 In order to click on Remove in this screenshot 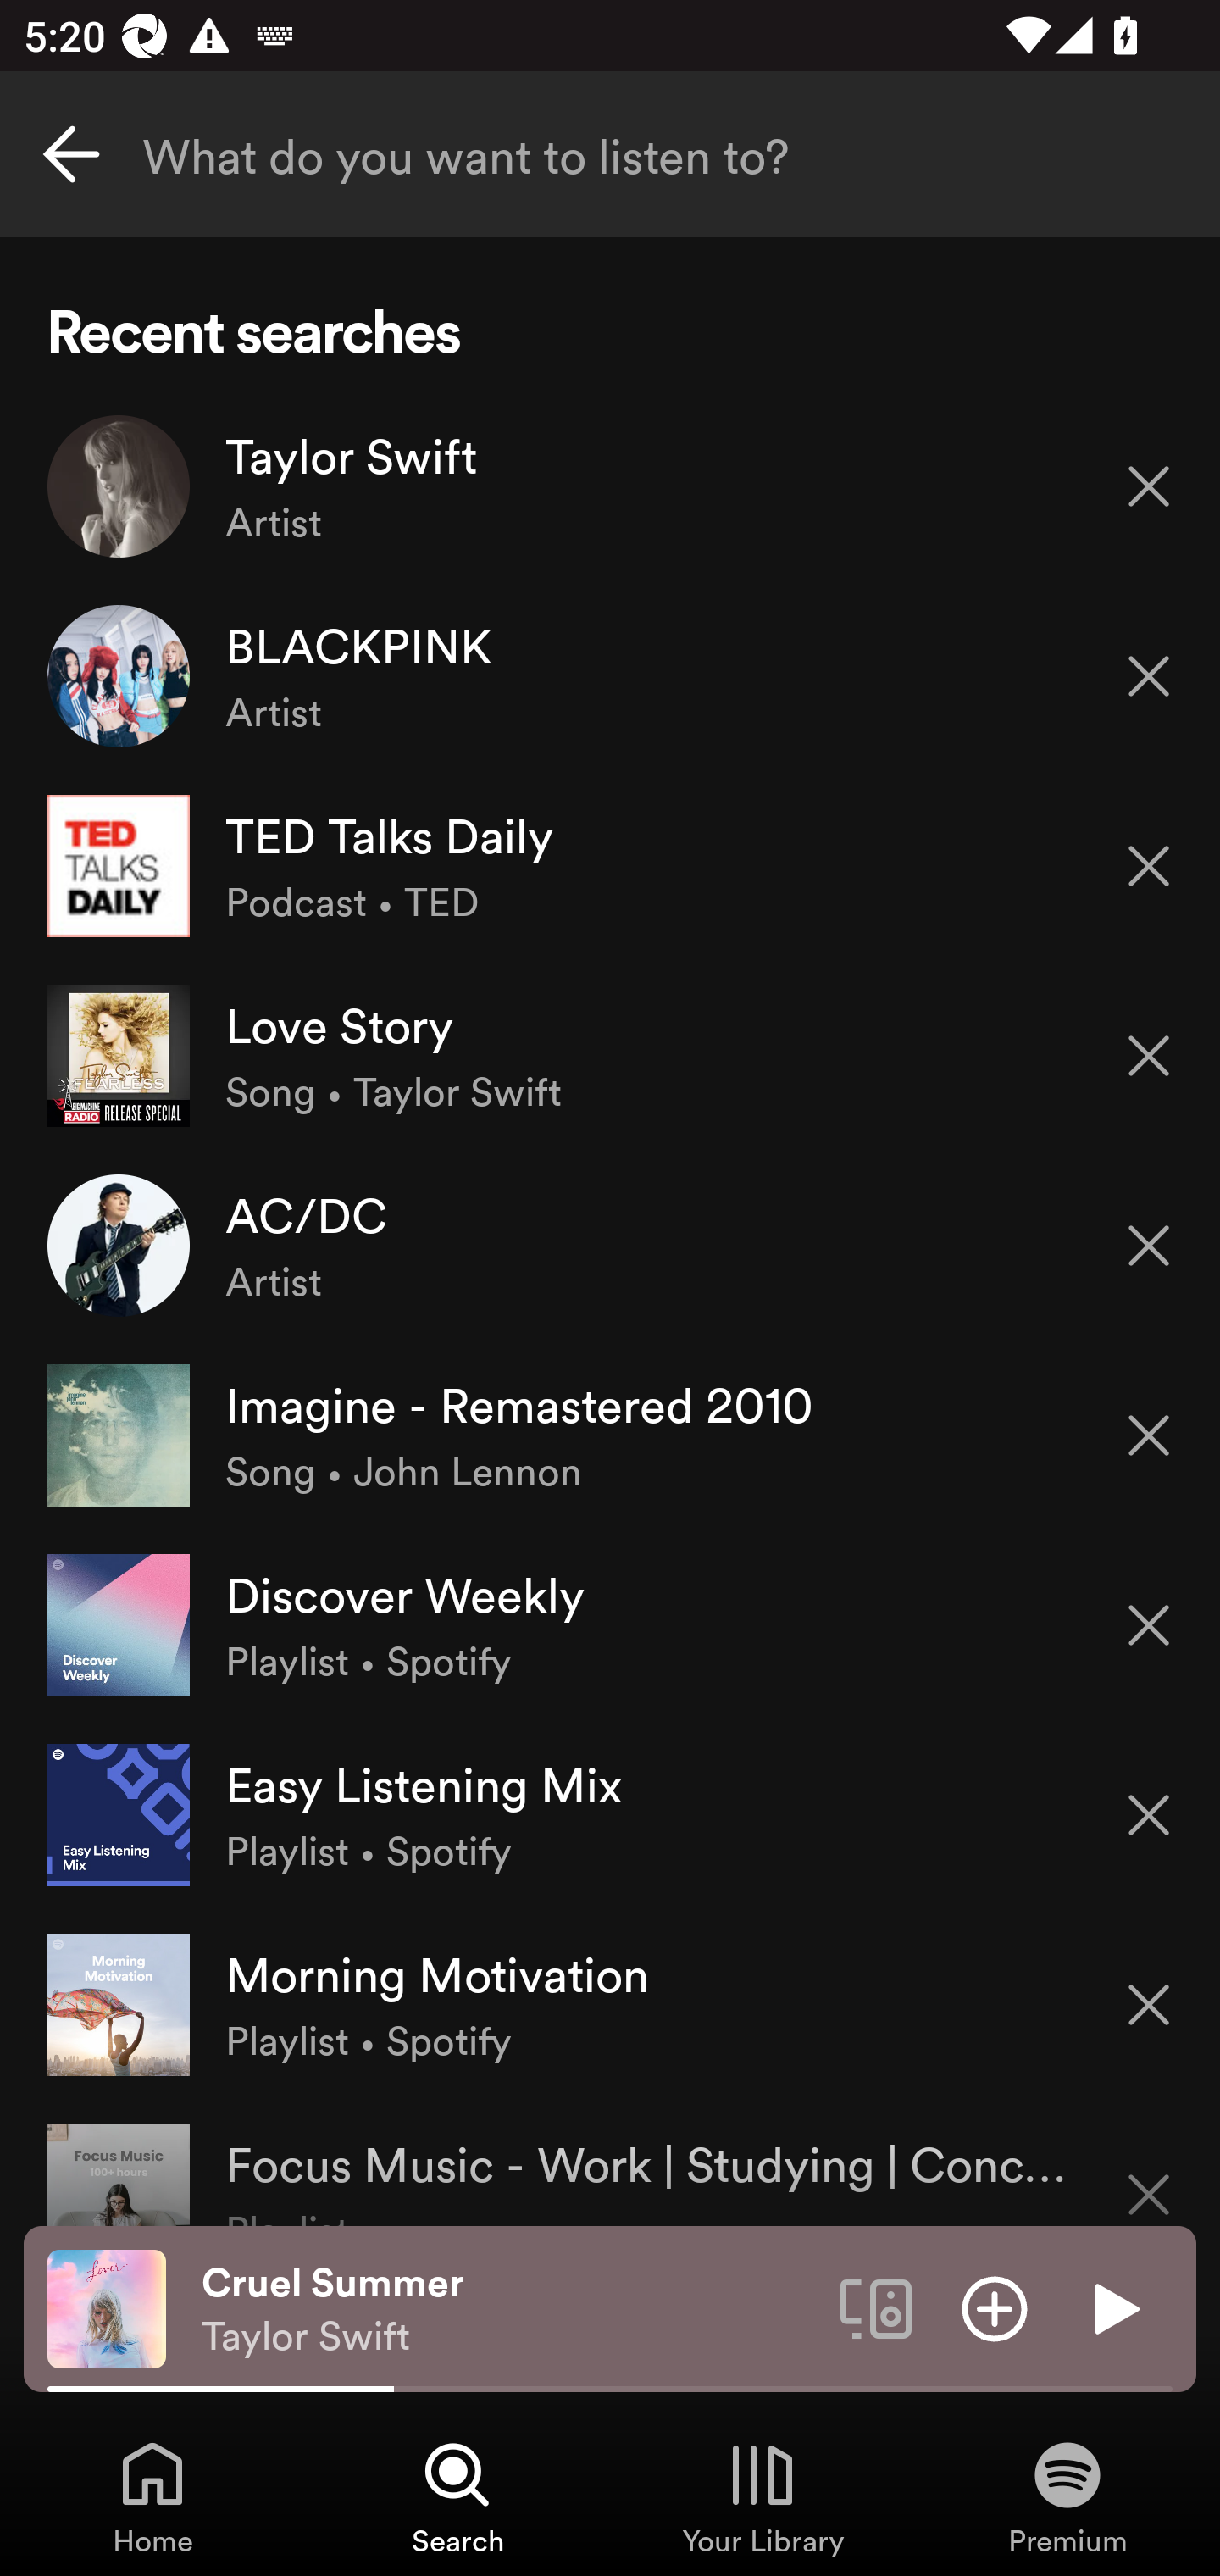, I will do `click(1149, 1435)`.